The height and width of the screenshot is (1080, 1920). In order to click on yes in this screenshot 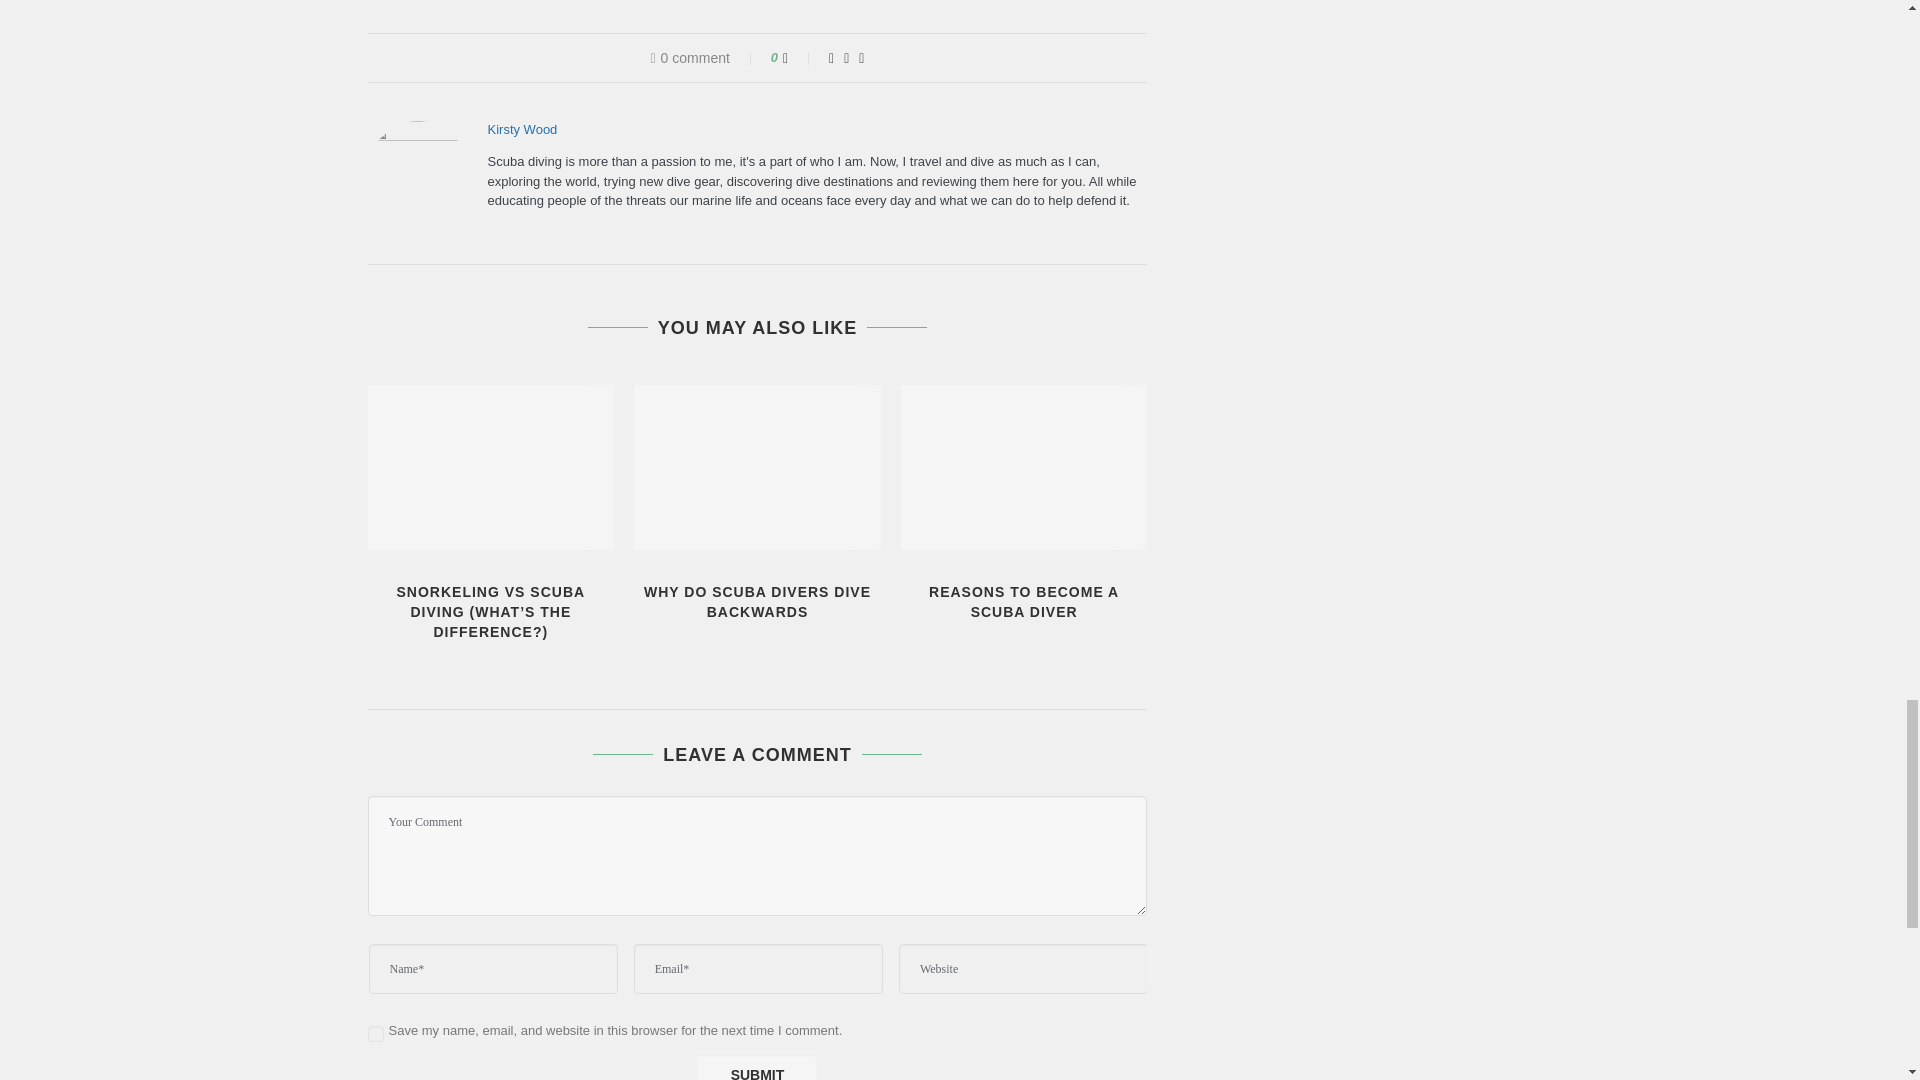, I will do `click(376, 1034)`.